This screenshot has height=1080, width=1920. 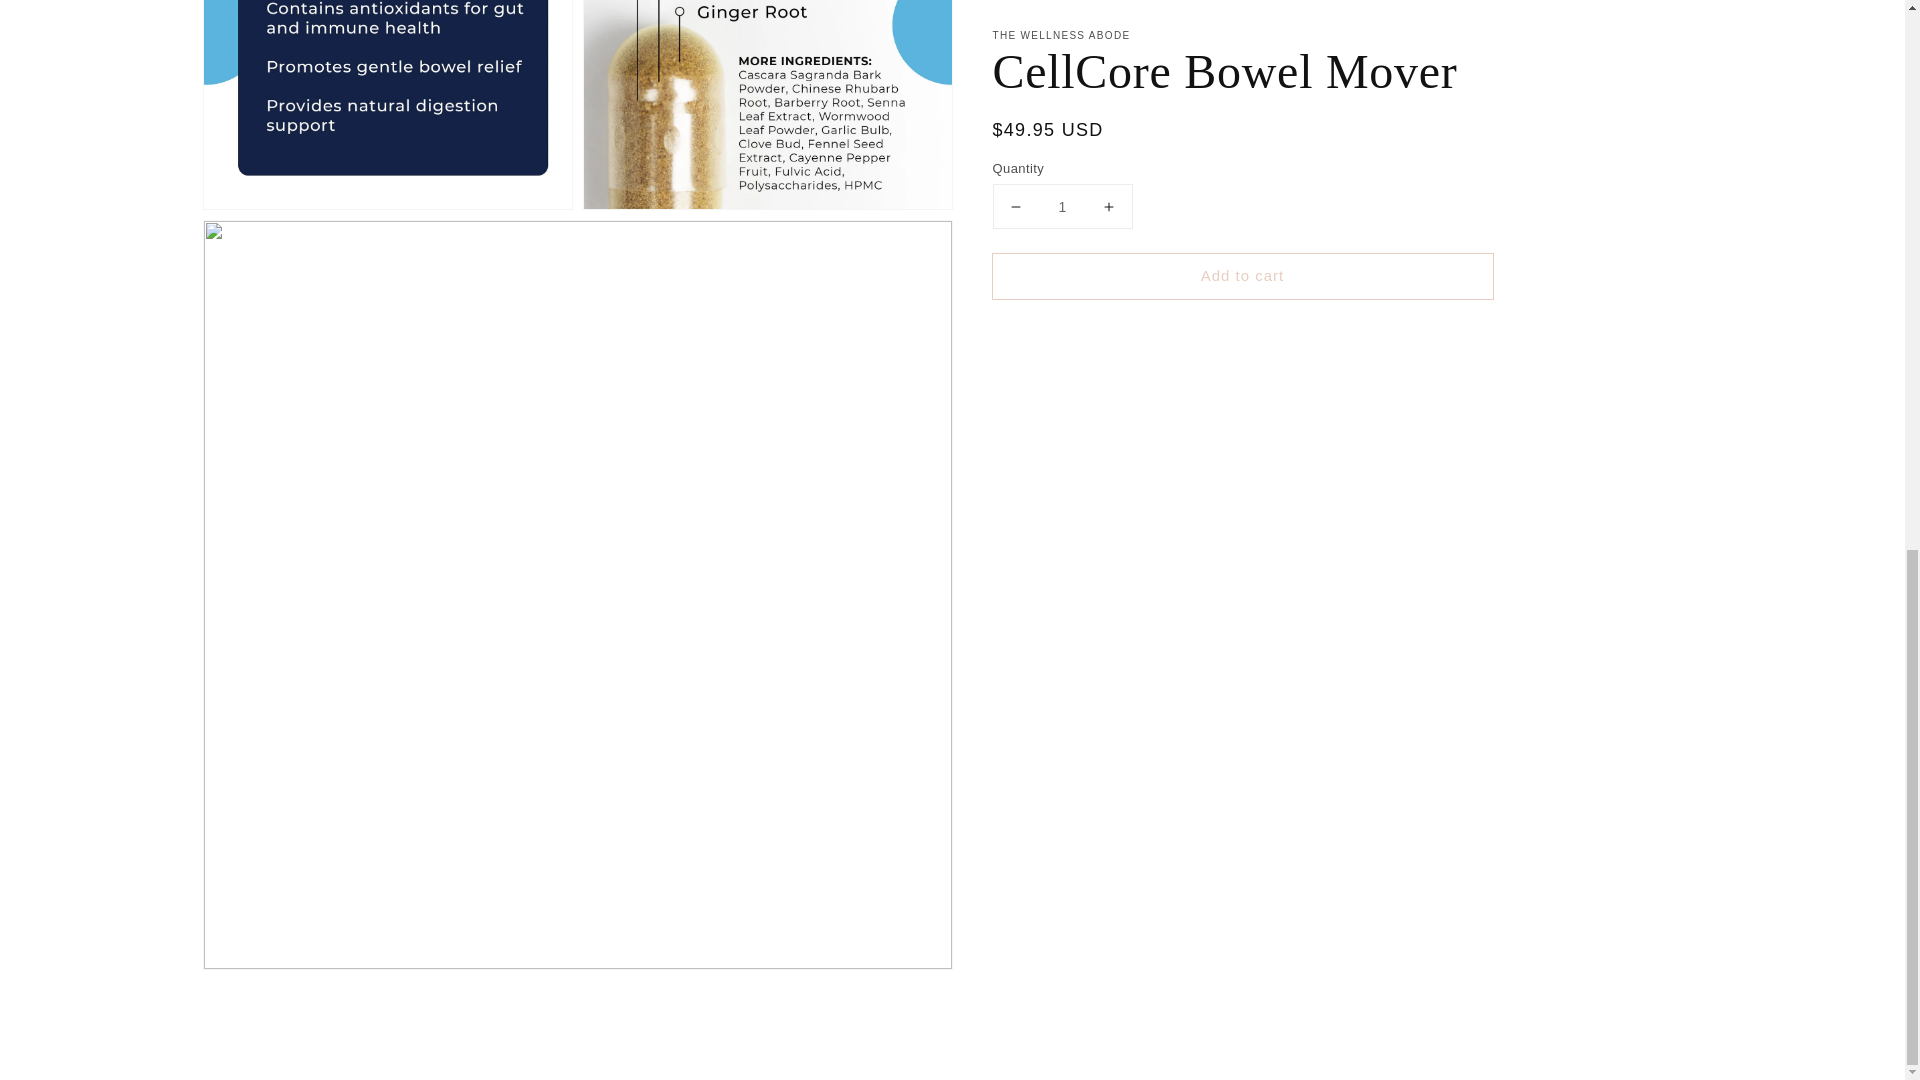 I want to click on Open media 2 in gallery view, so click(x=388, y=104).